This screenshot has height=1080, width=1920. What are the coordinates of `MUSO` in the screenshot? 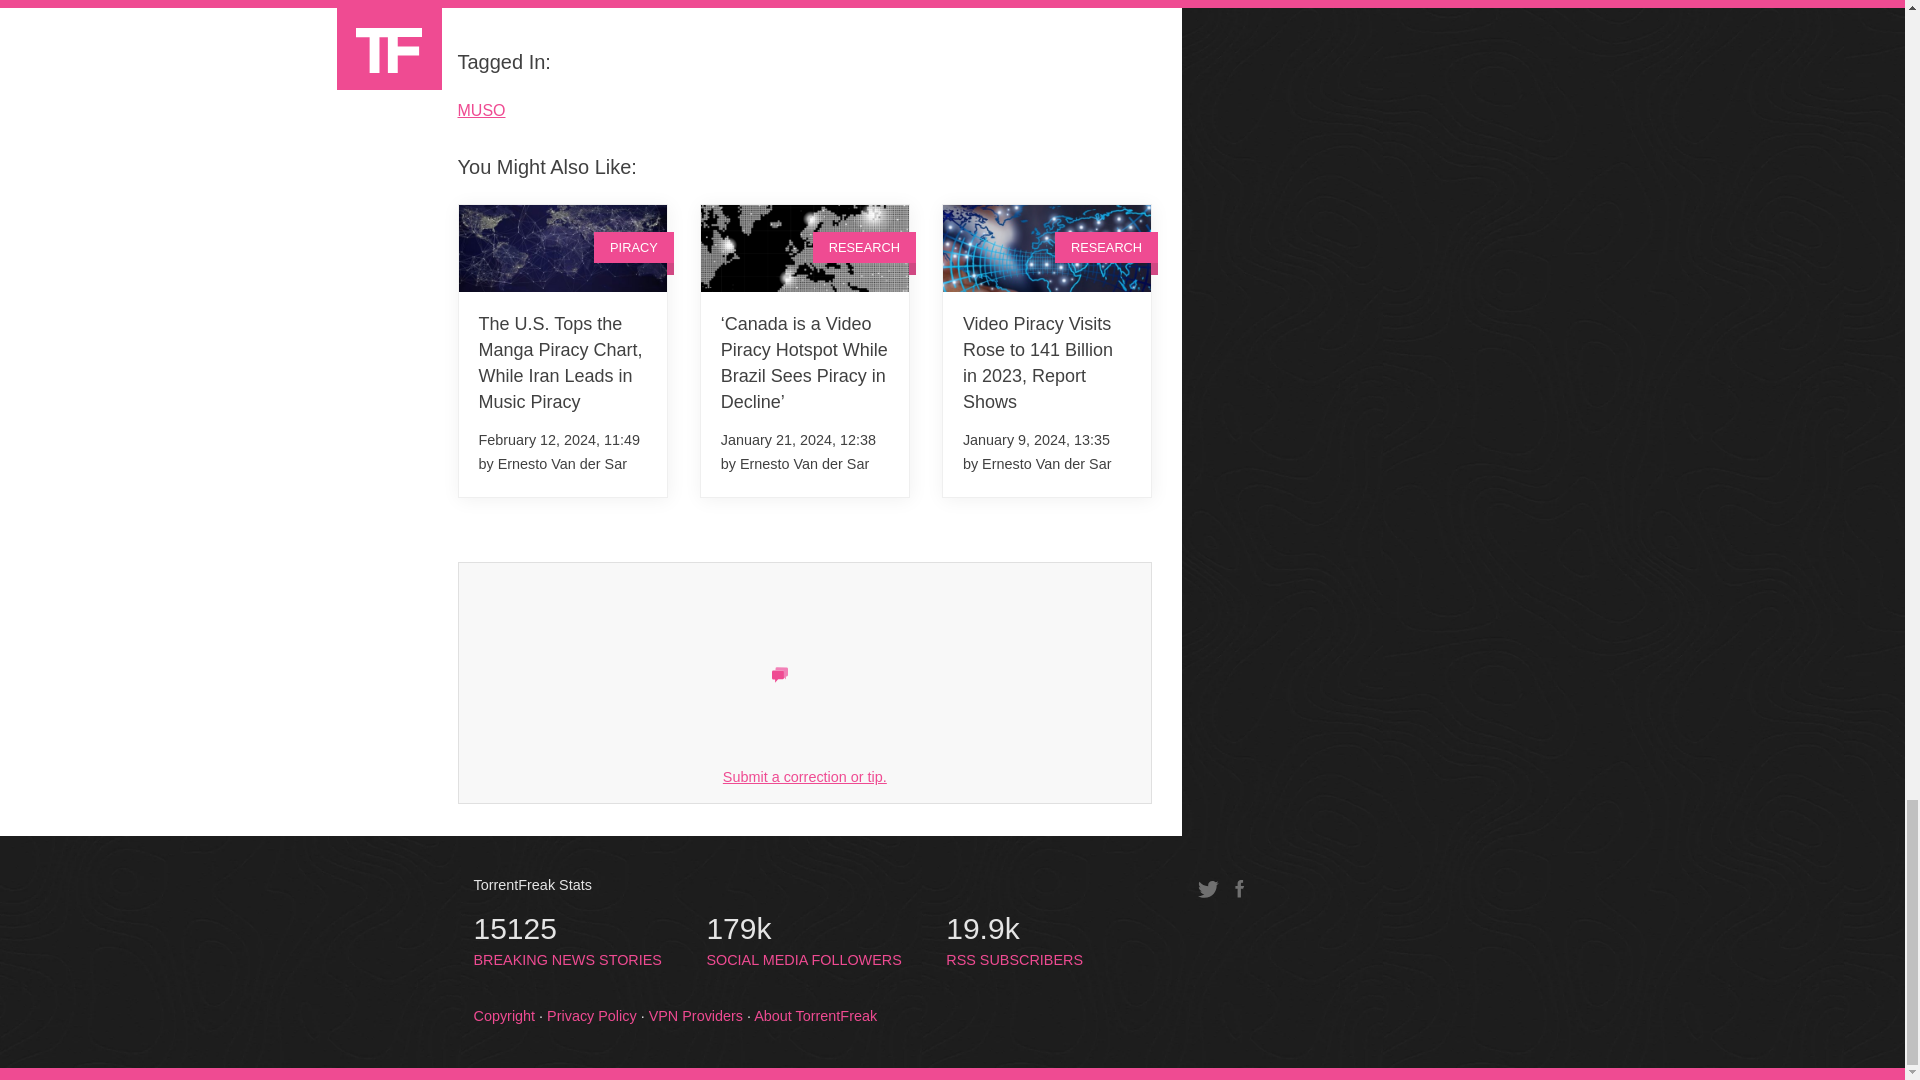 It's located at (482, 110).